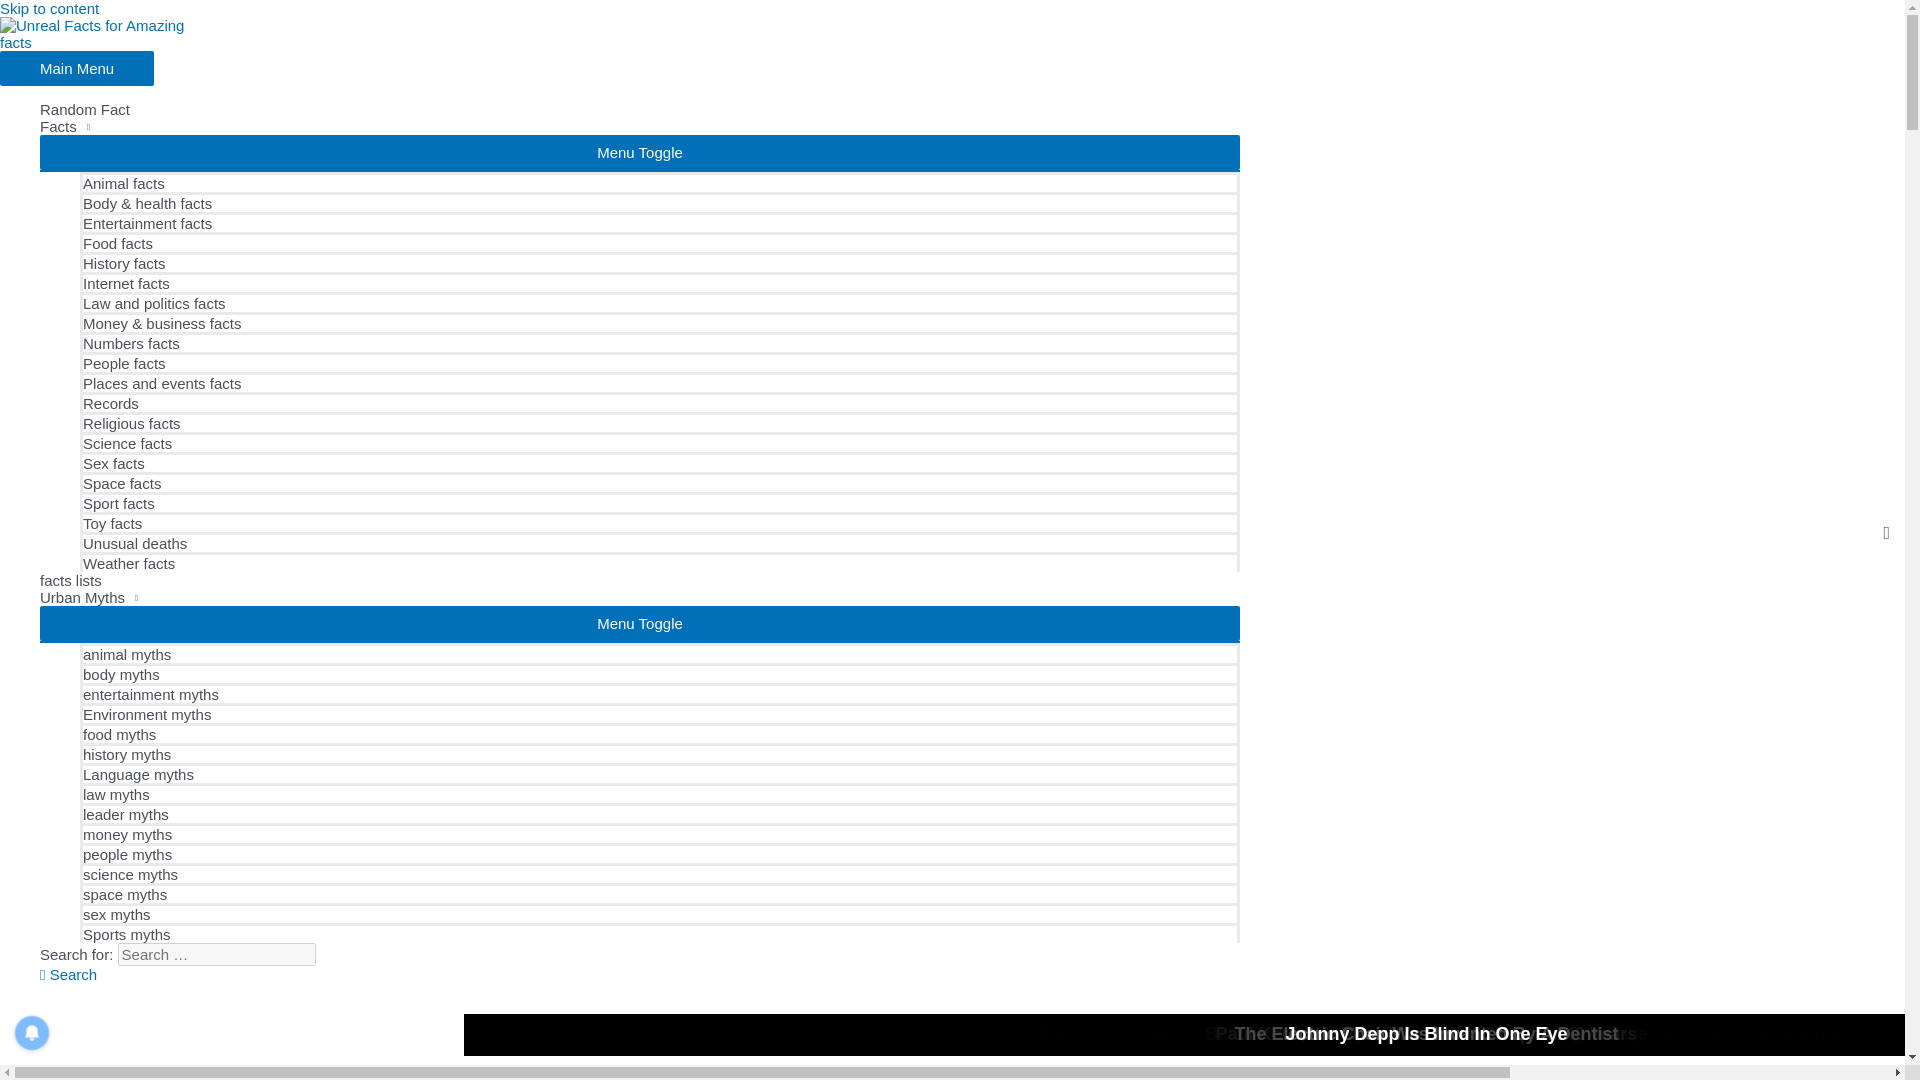  I want to click on Toy facts, so click(660, 522).